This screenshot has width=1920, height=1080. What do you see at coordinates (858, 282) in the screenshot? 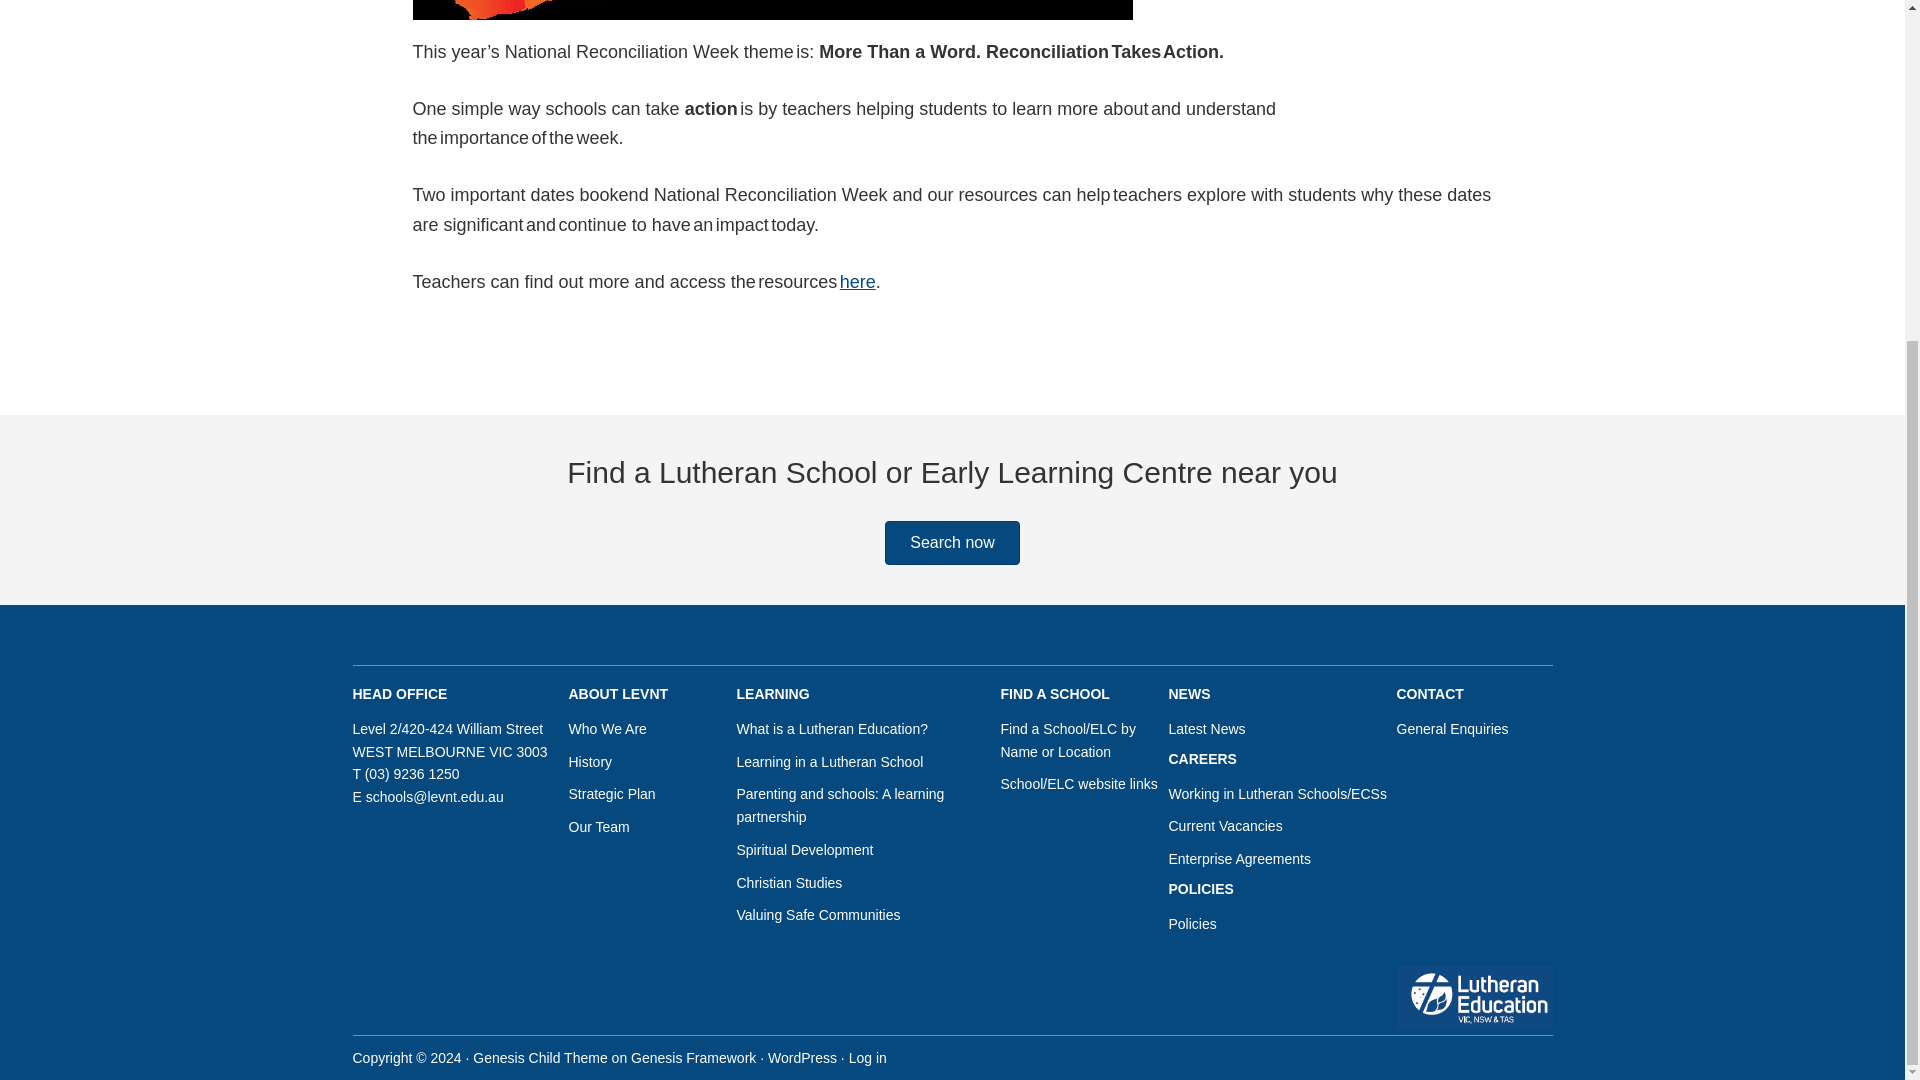
I see `here` at bounding box center [858, 282].